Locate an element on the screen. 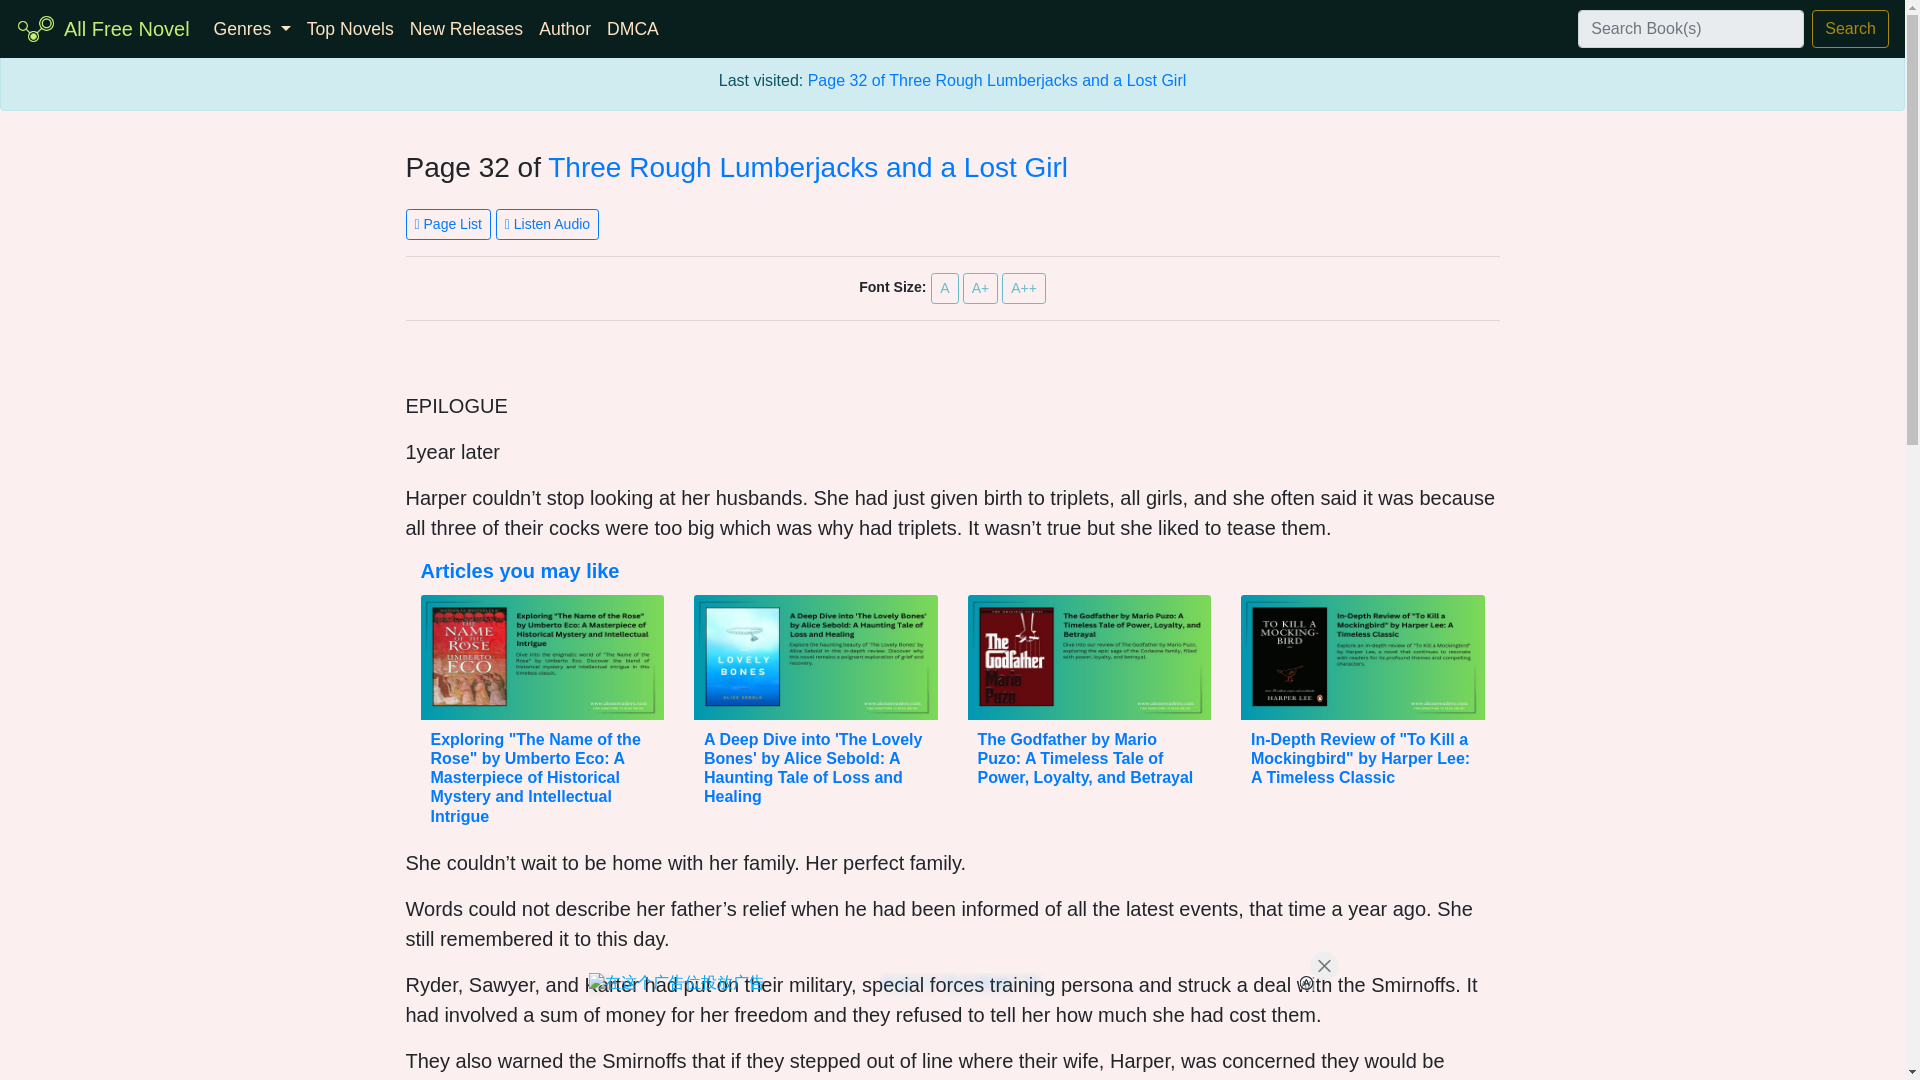 This screenshot has height=1080, width=1920. New Releases is located at coordinates (466, 28).